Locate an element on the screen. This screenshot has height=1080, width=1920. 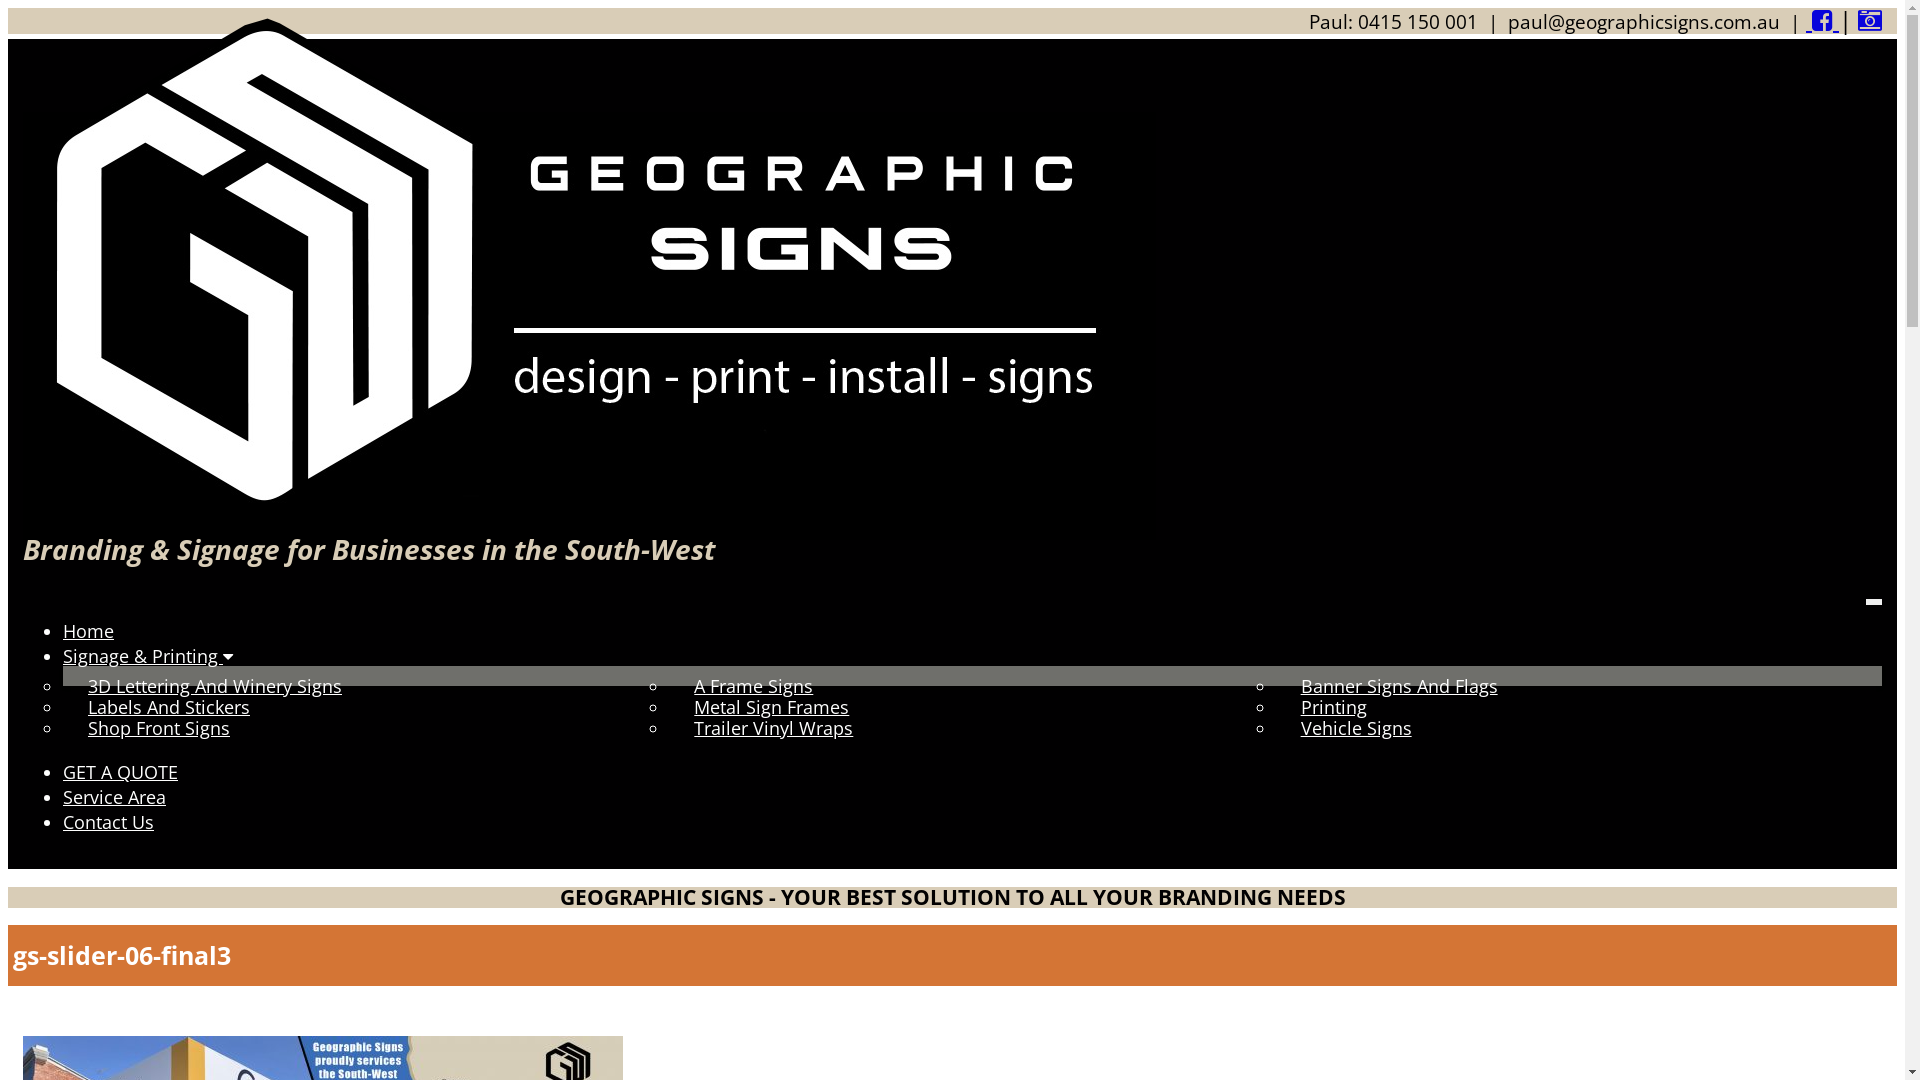
3D Lettering And Winery Signs is located at coordinates (204, 686).